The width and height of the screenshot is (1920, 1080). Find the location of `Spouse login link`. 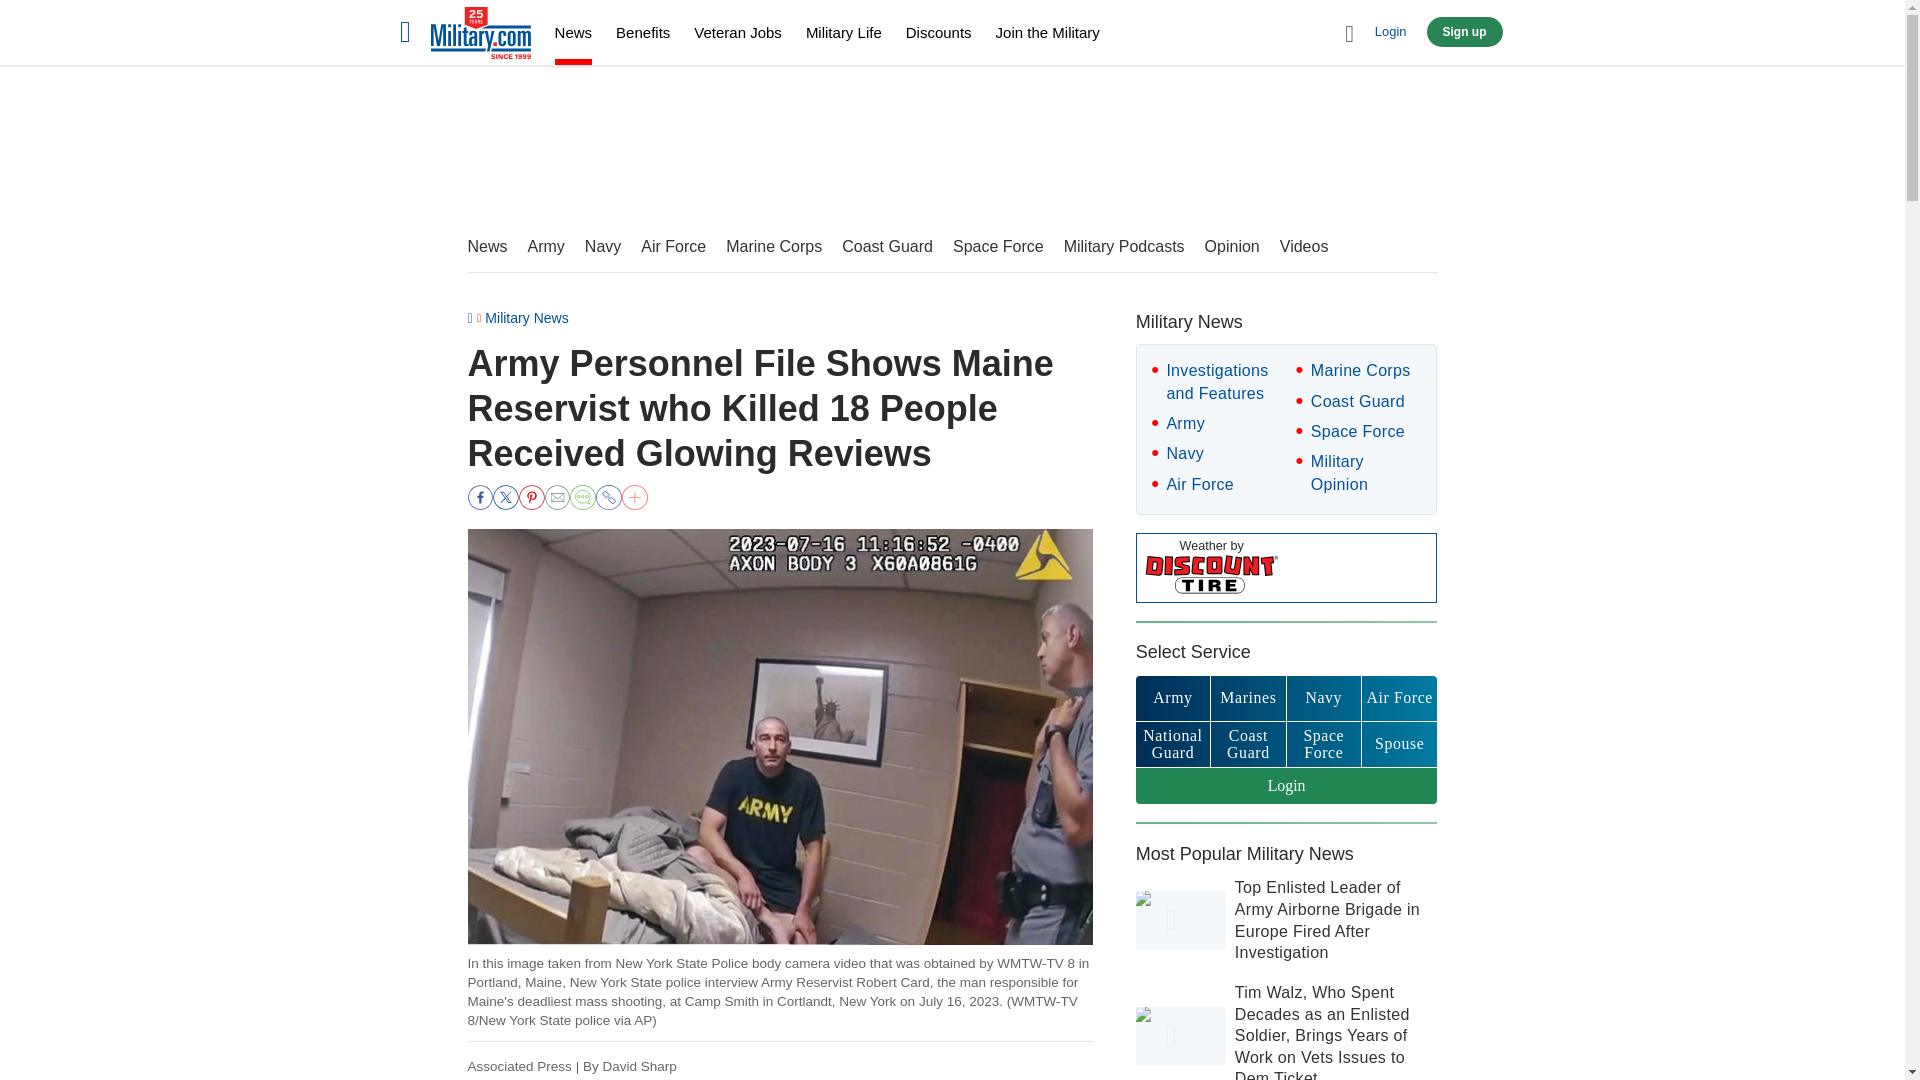

Spouse login link is located at coordinates (1398, 744).